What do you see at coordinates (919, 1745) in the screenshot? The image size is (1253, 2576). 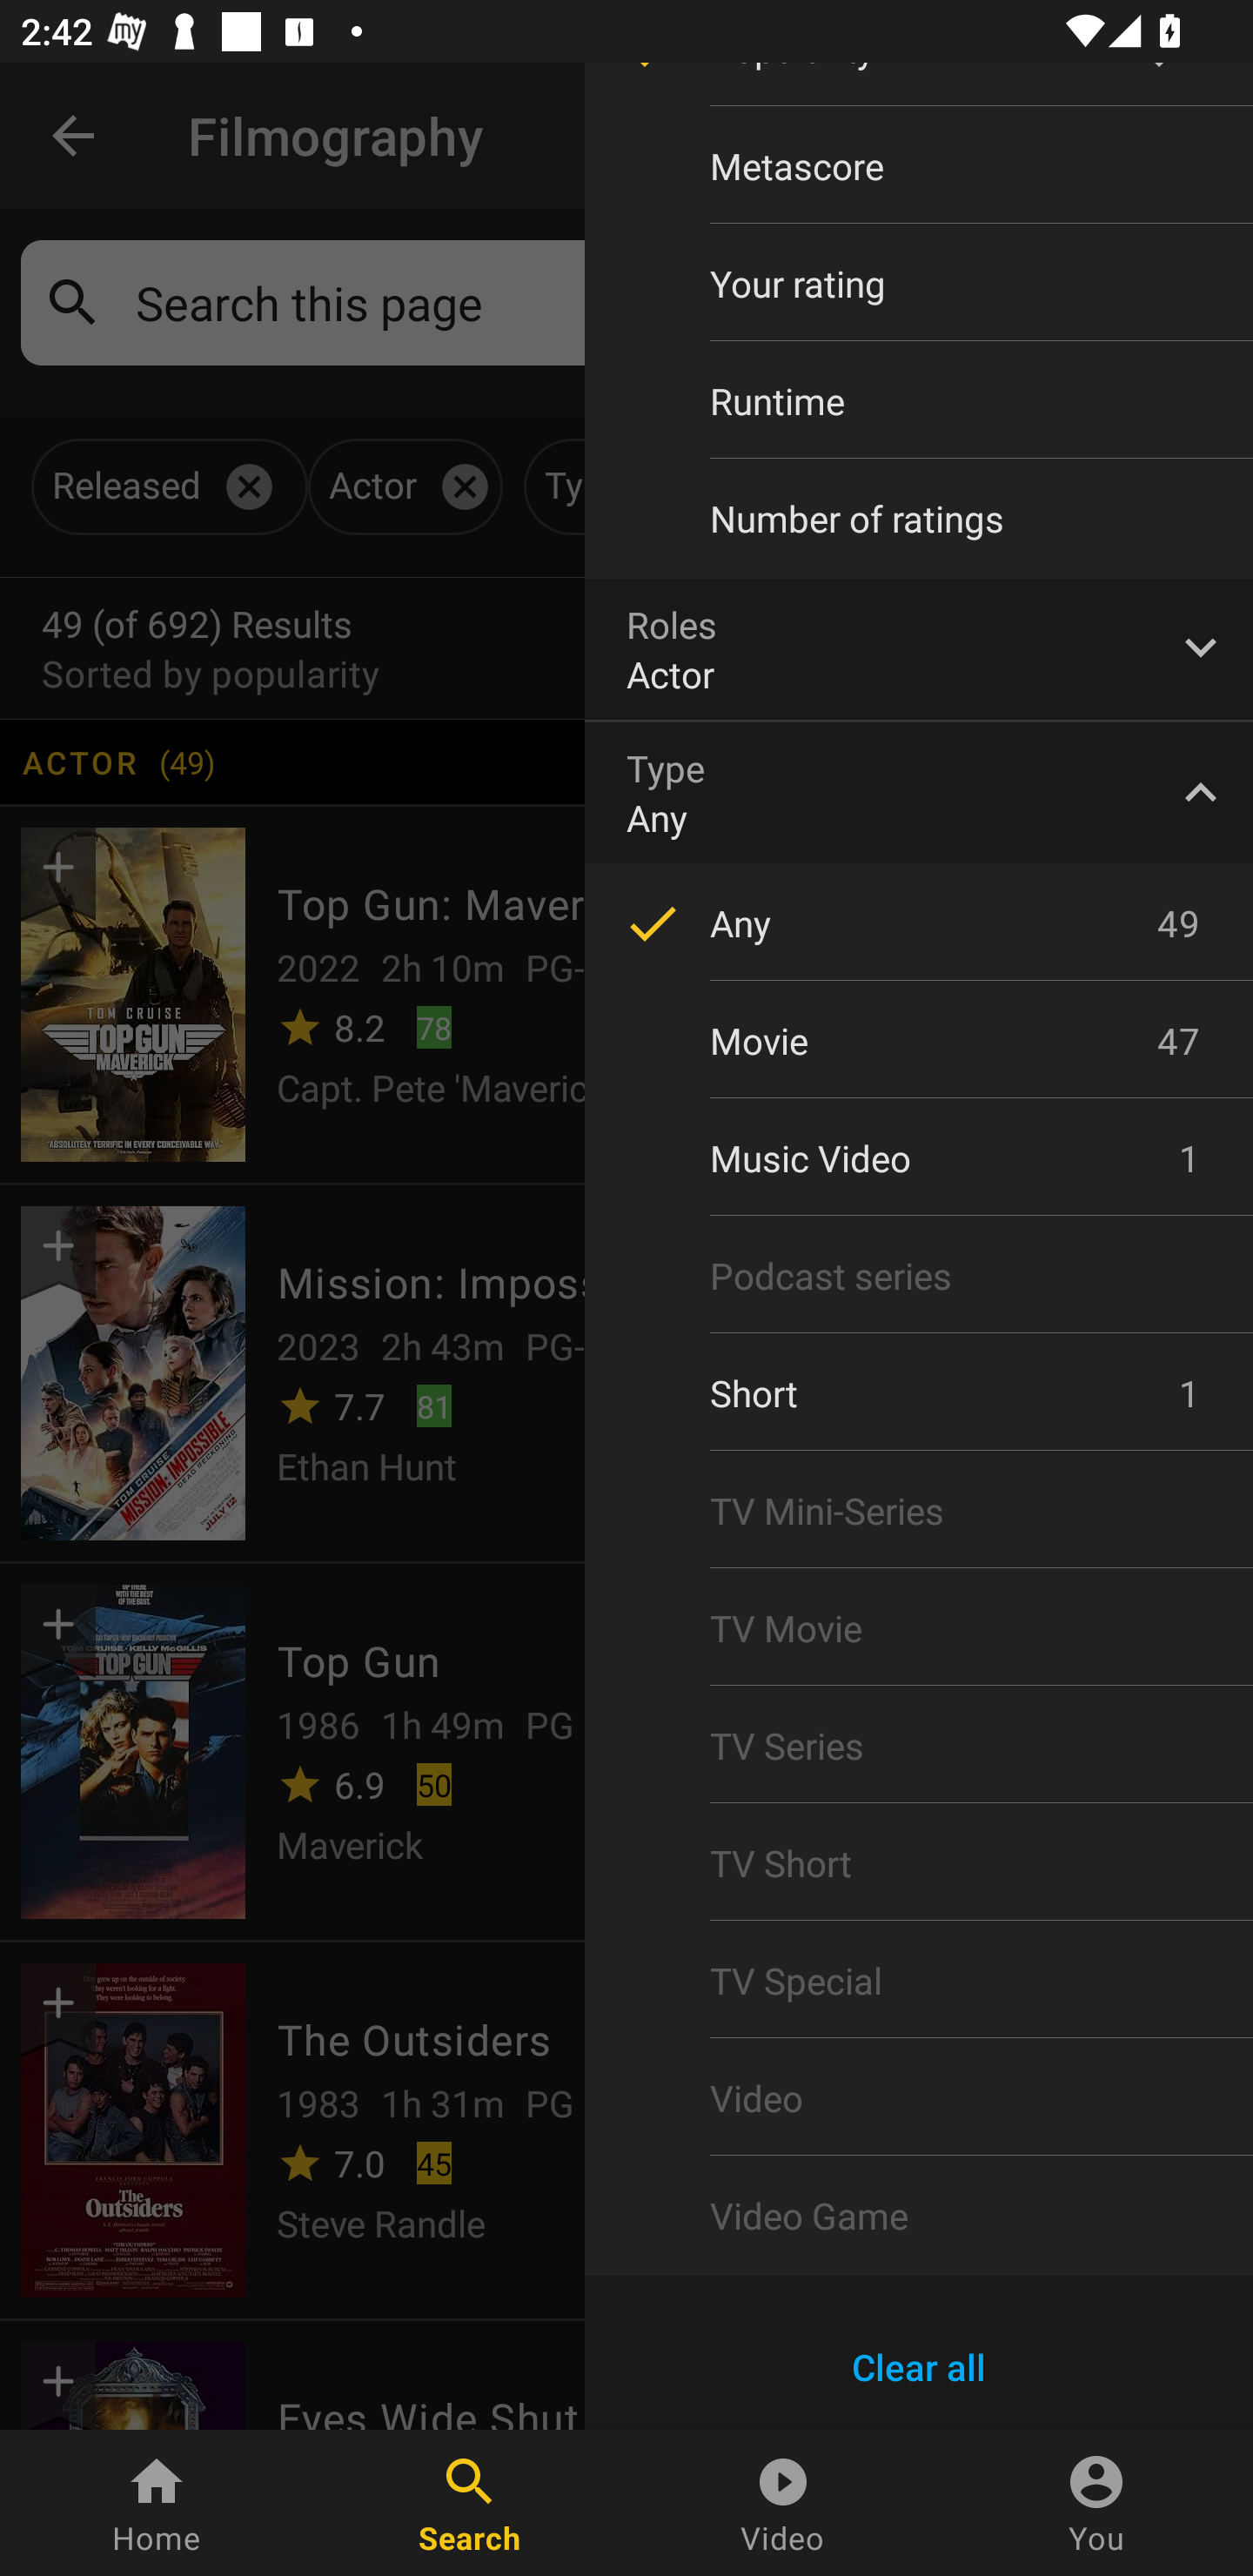 I see `TV Series` at bounding box center [919, 1745].